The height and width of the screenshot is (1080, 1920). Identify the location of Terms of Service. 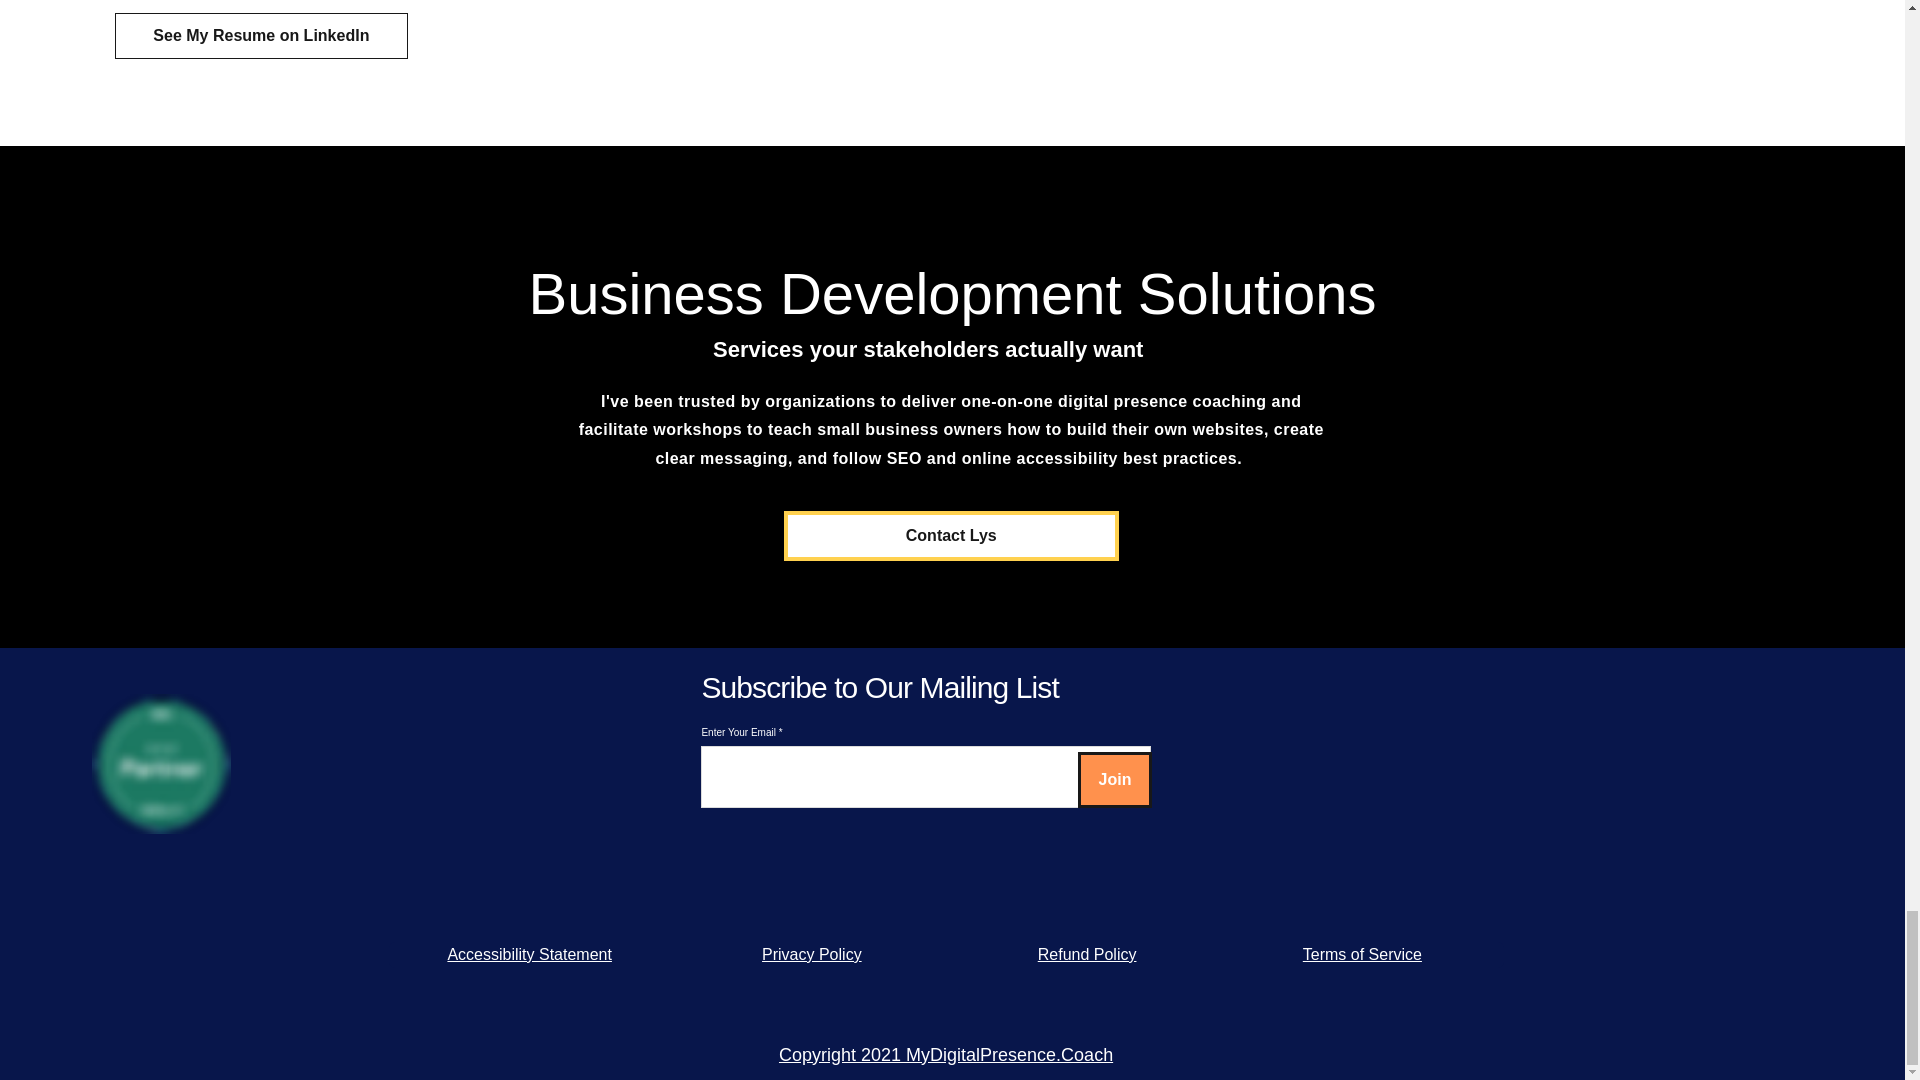
(1362, 954).